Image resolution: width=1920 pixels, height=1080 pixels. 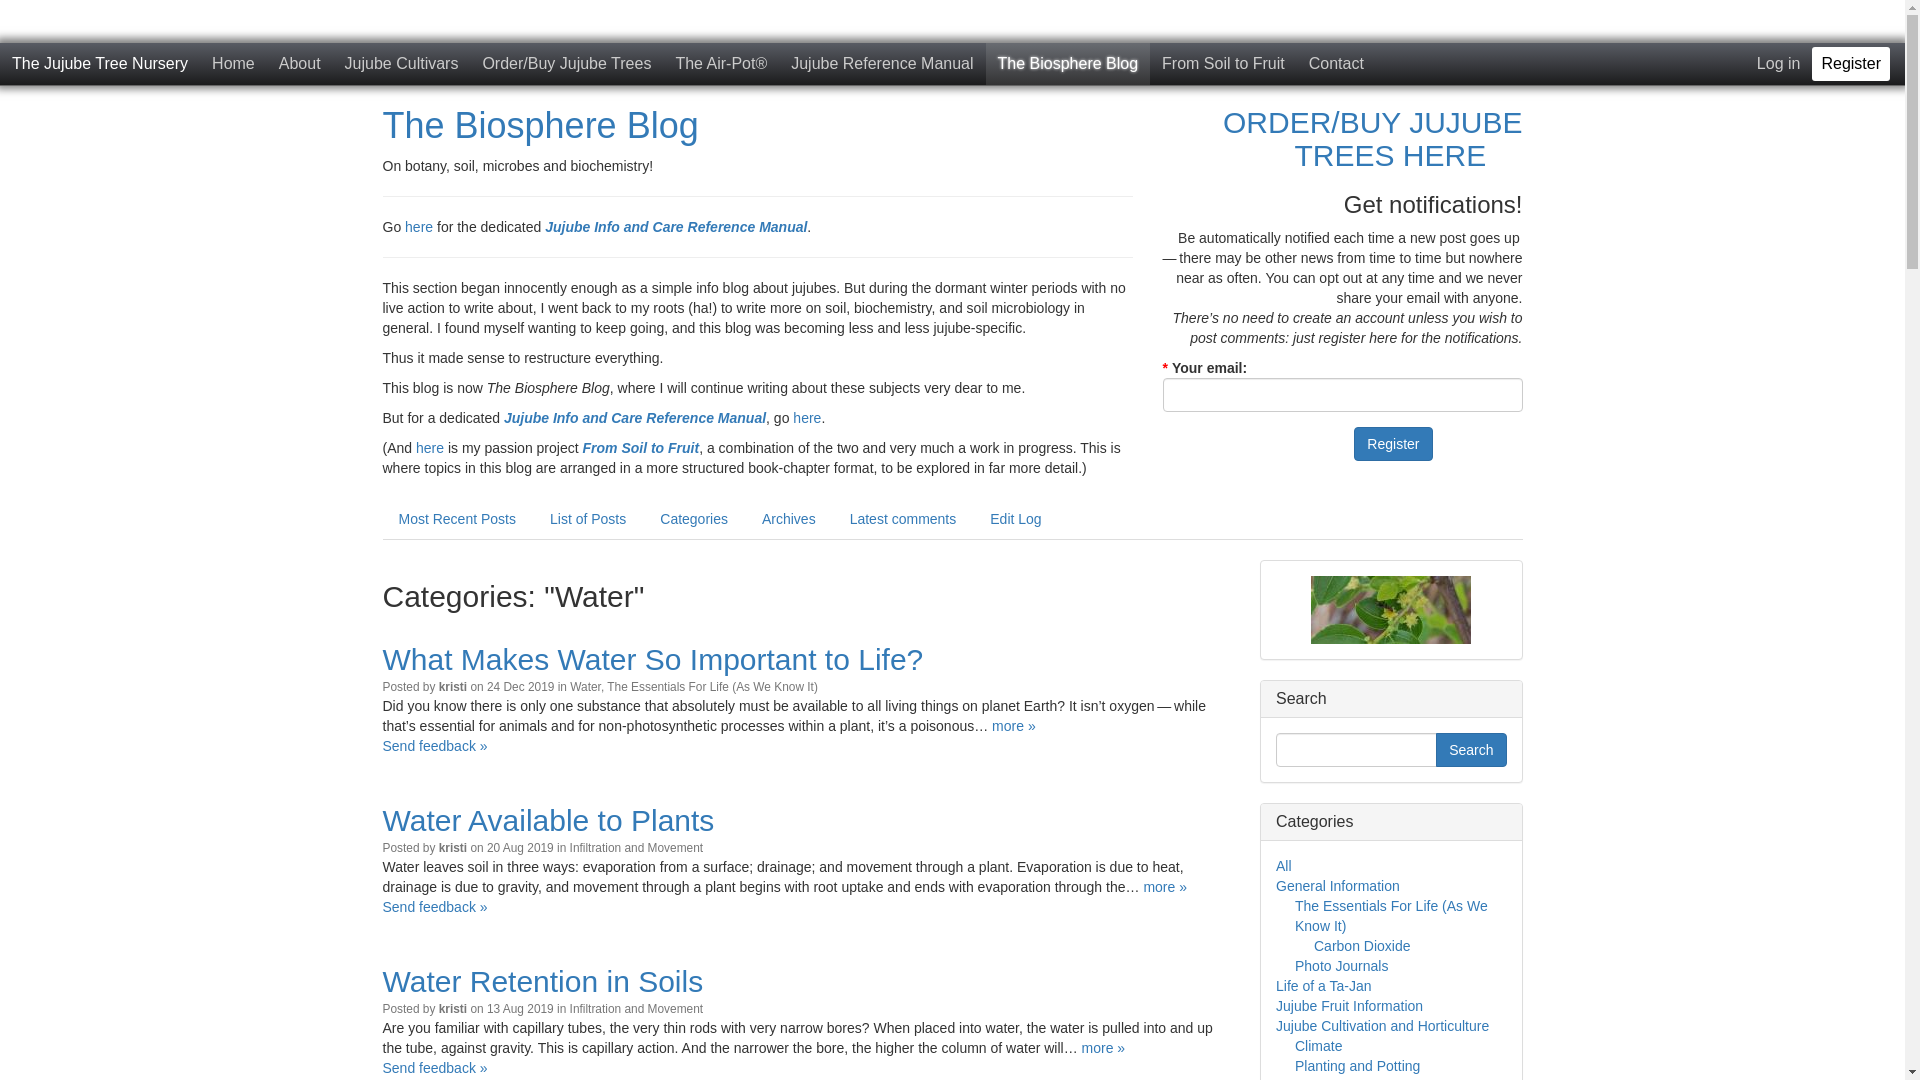 What do you see at coordinates (586, 687) in the screenshot?
I see `Water` at bounding box center [586, 687].